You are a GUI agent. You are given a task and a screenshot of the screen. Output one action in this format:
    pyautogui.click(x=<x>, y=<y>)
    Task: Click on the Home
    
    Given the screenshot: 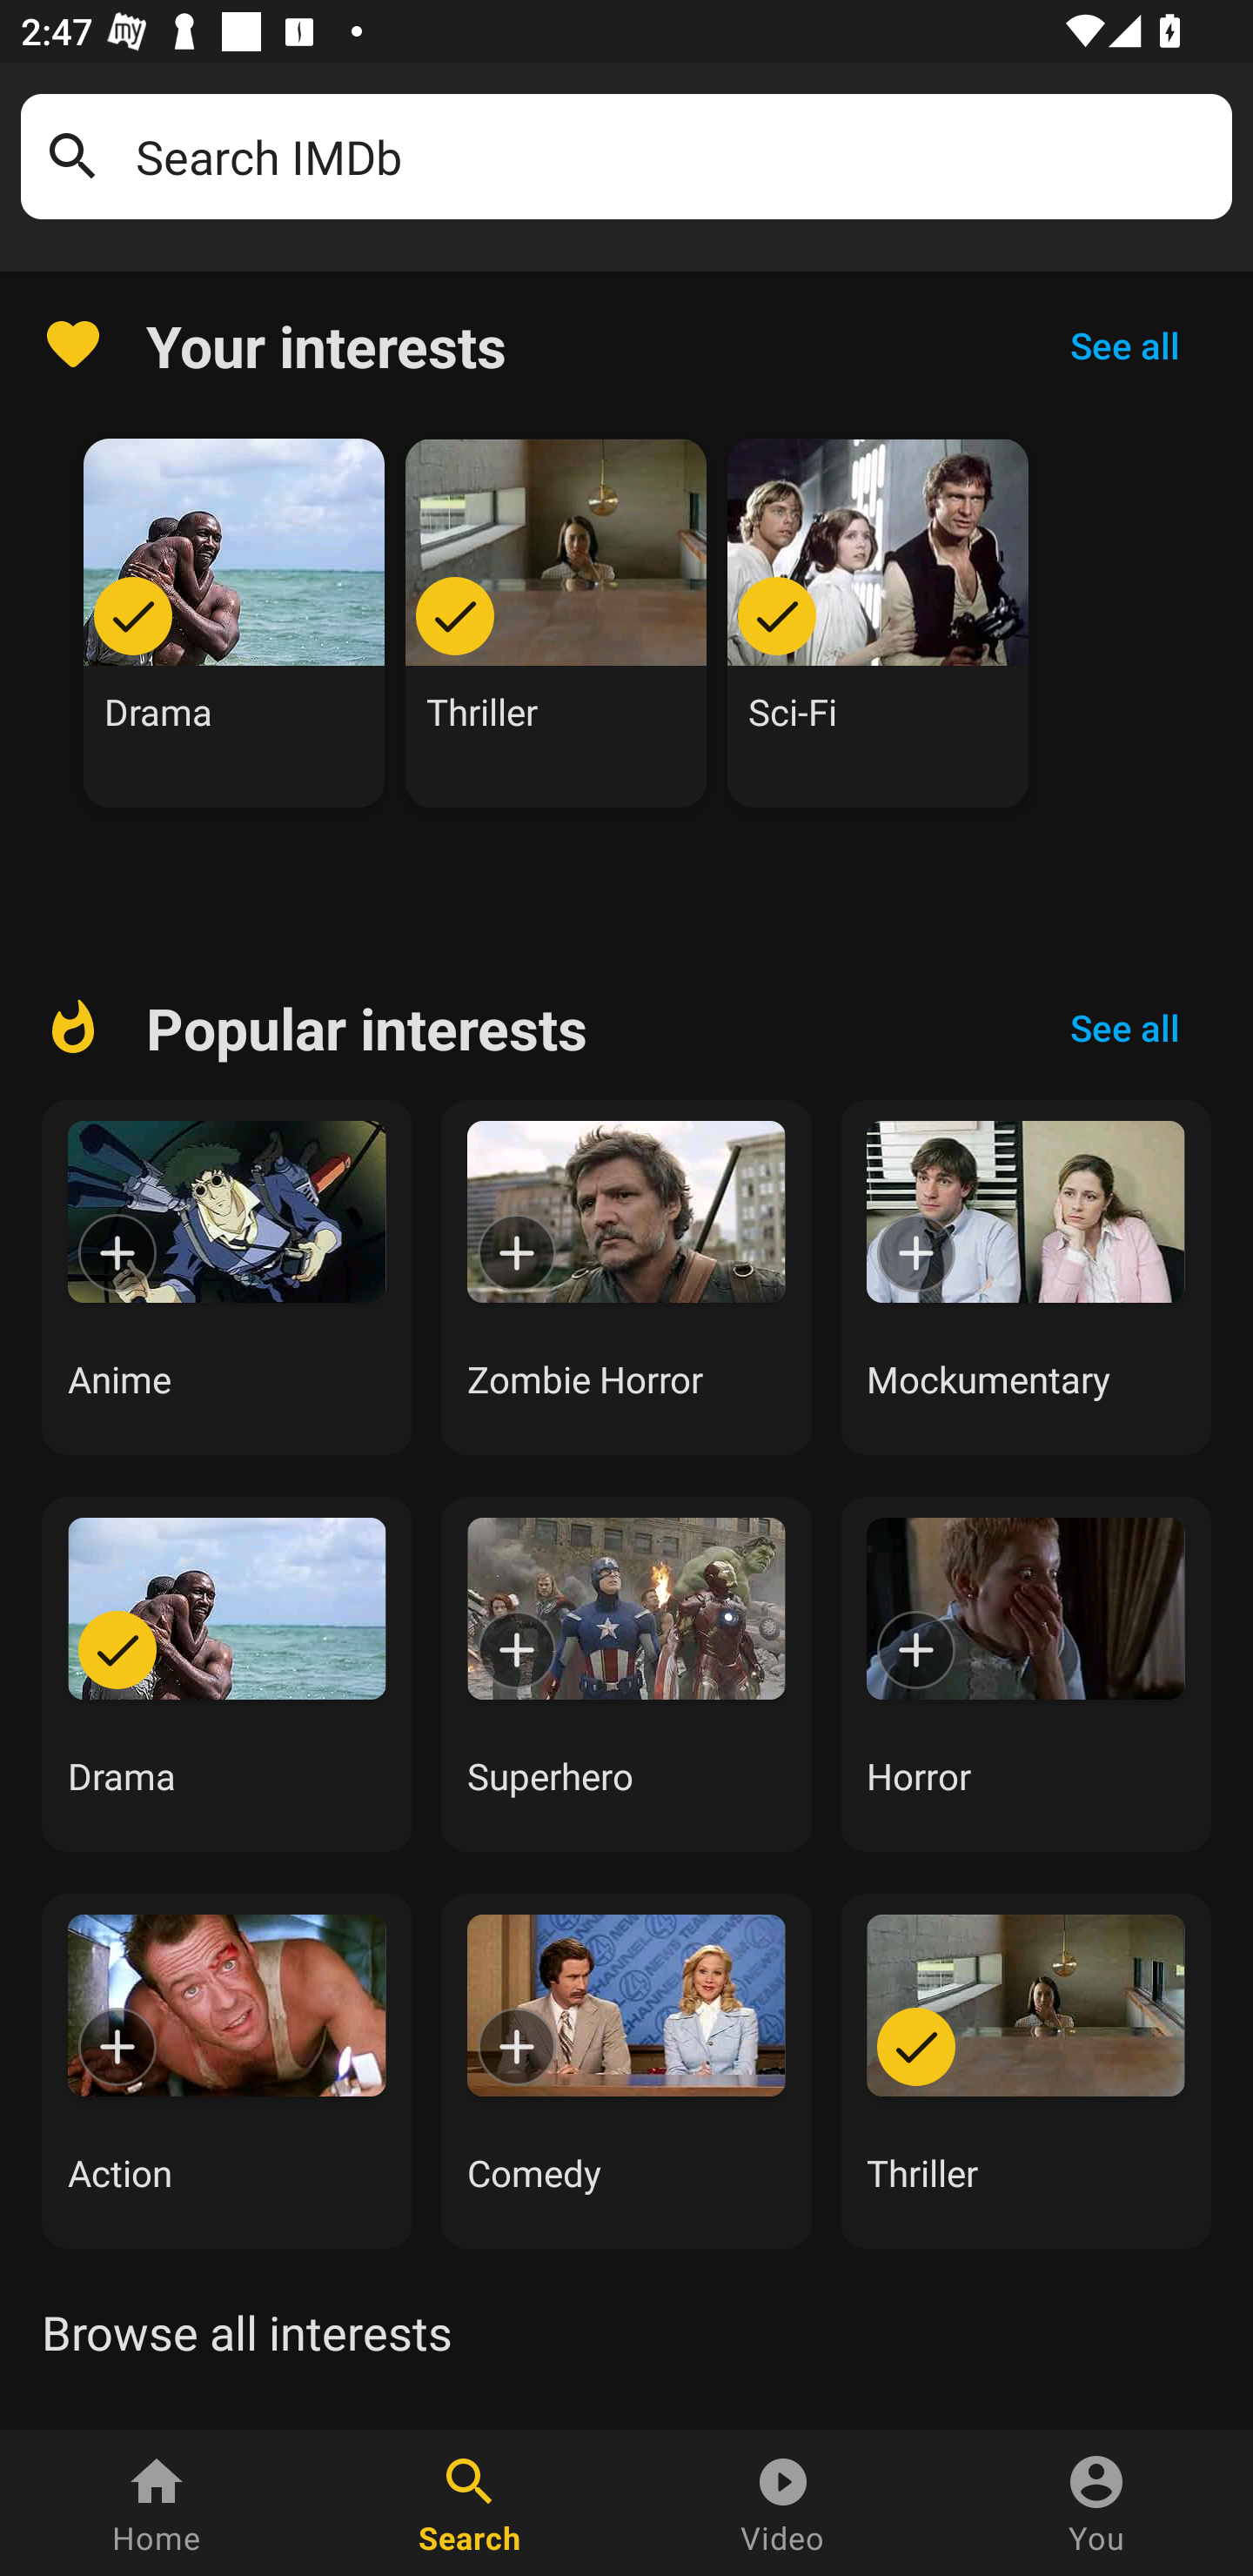 What is the action you would take?
    pyautogui.click(x=157, y=2503)
    